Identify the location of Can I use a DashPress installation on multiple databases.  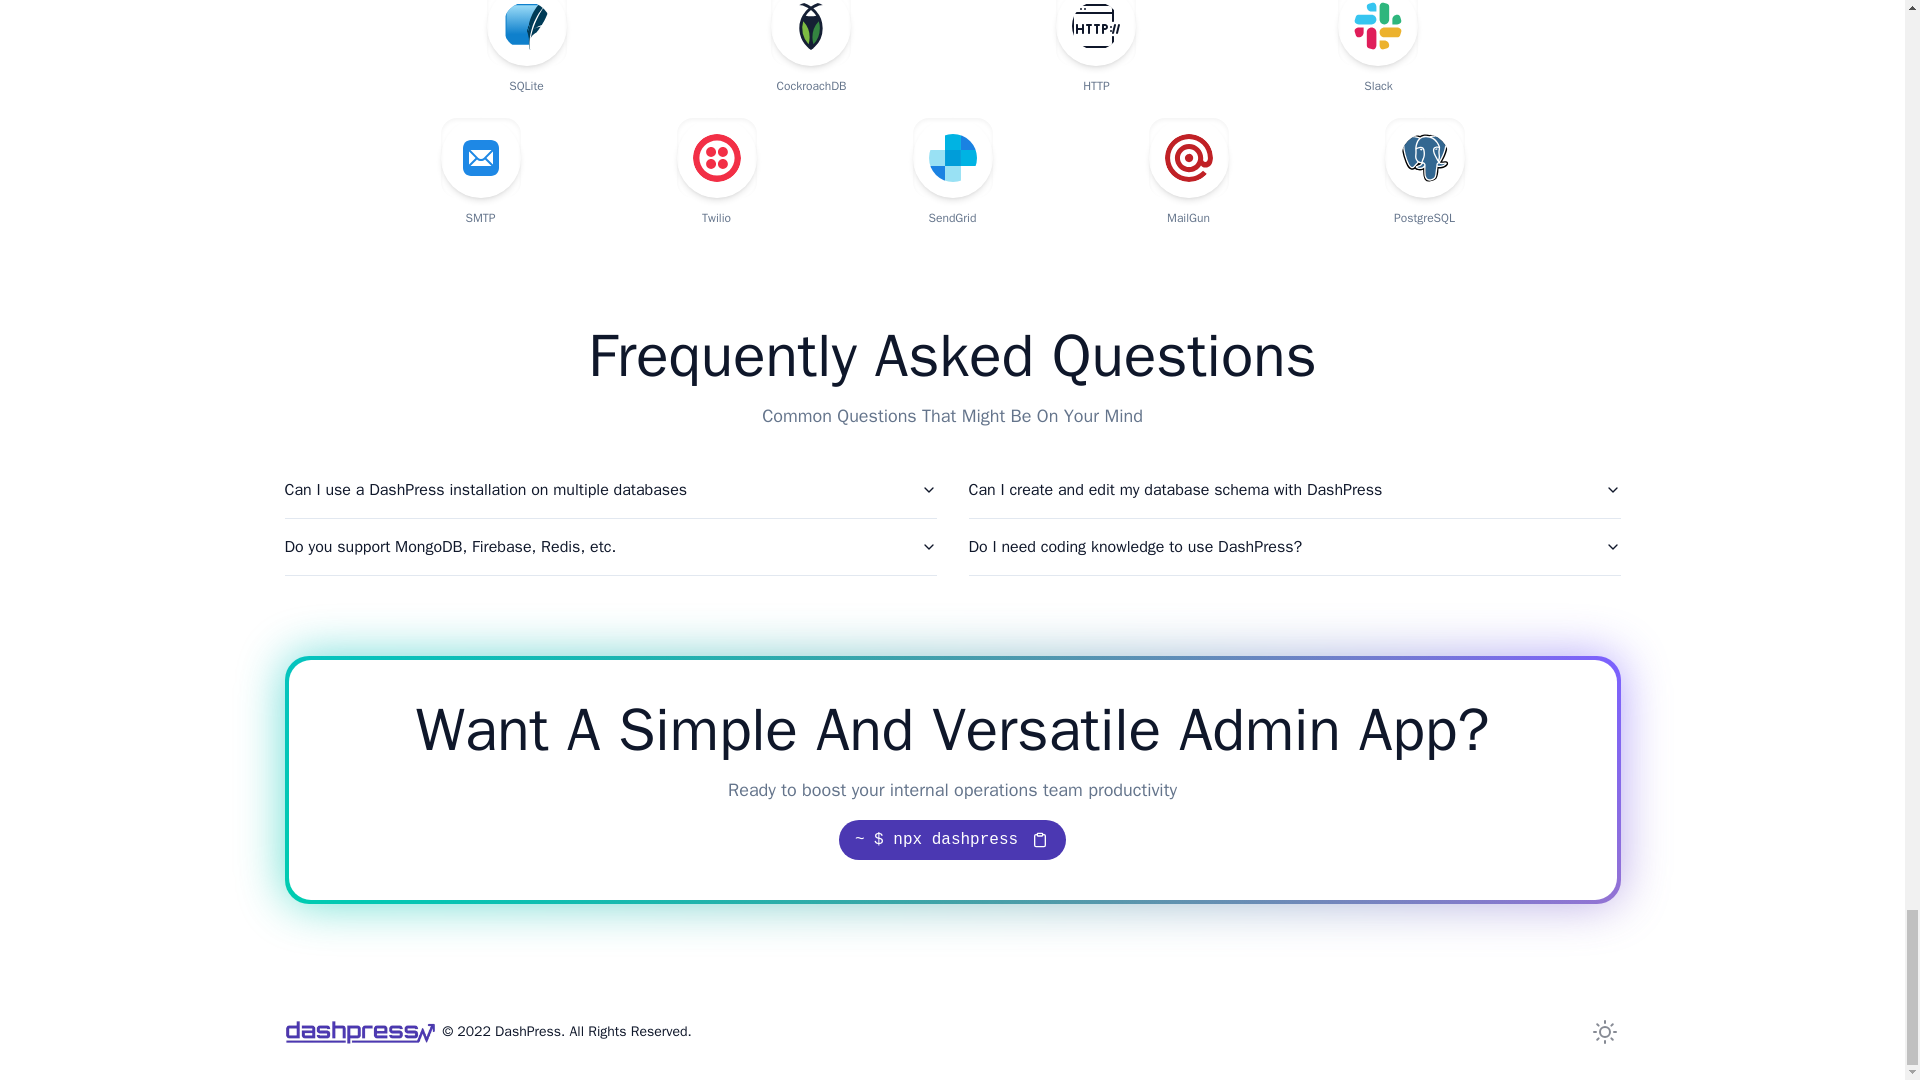
(610, 490).